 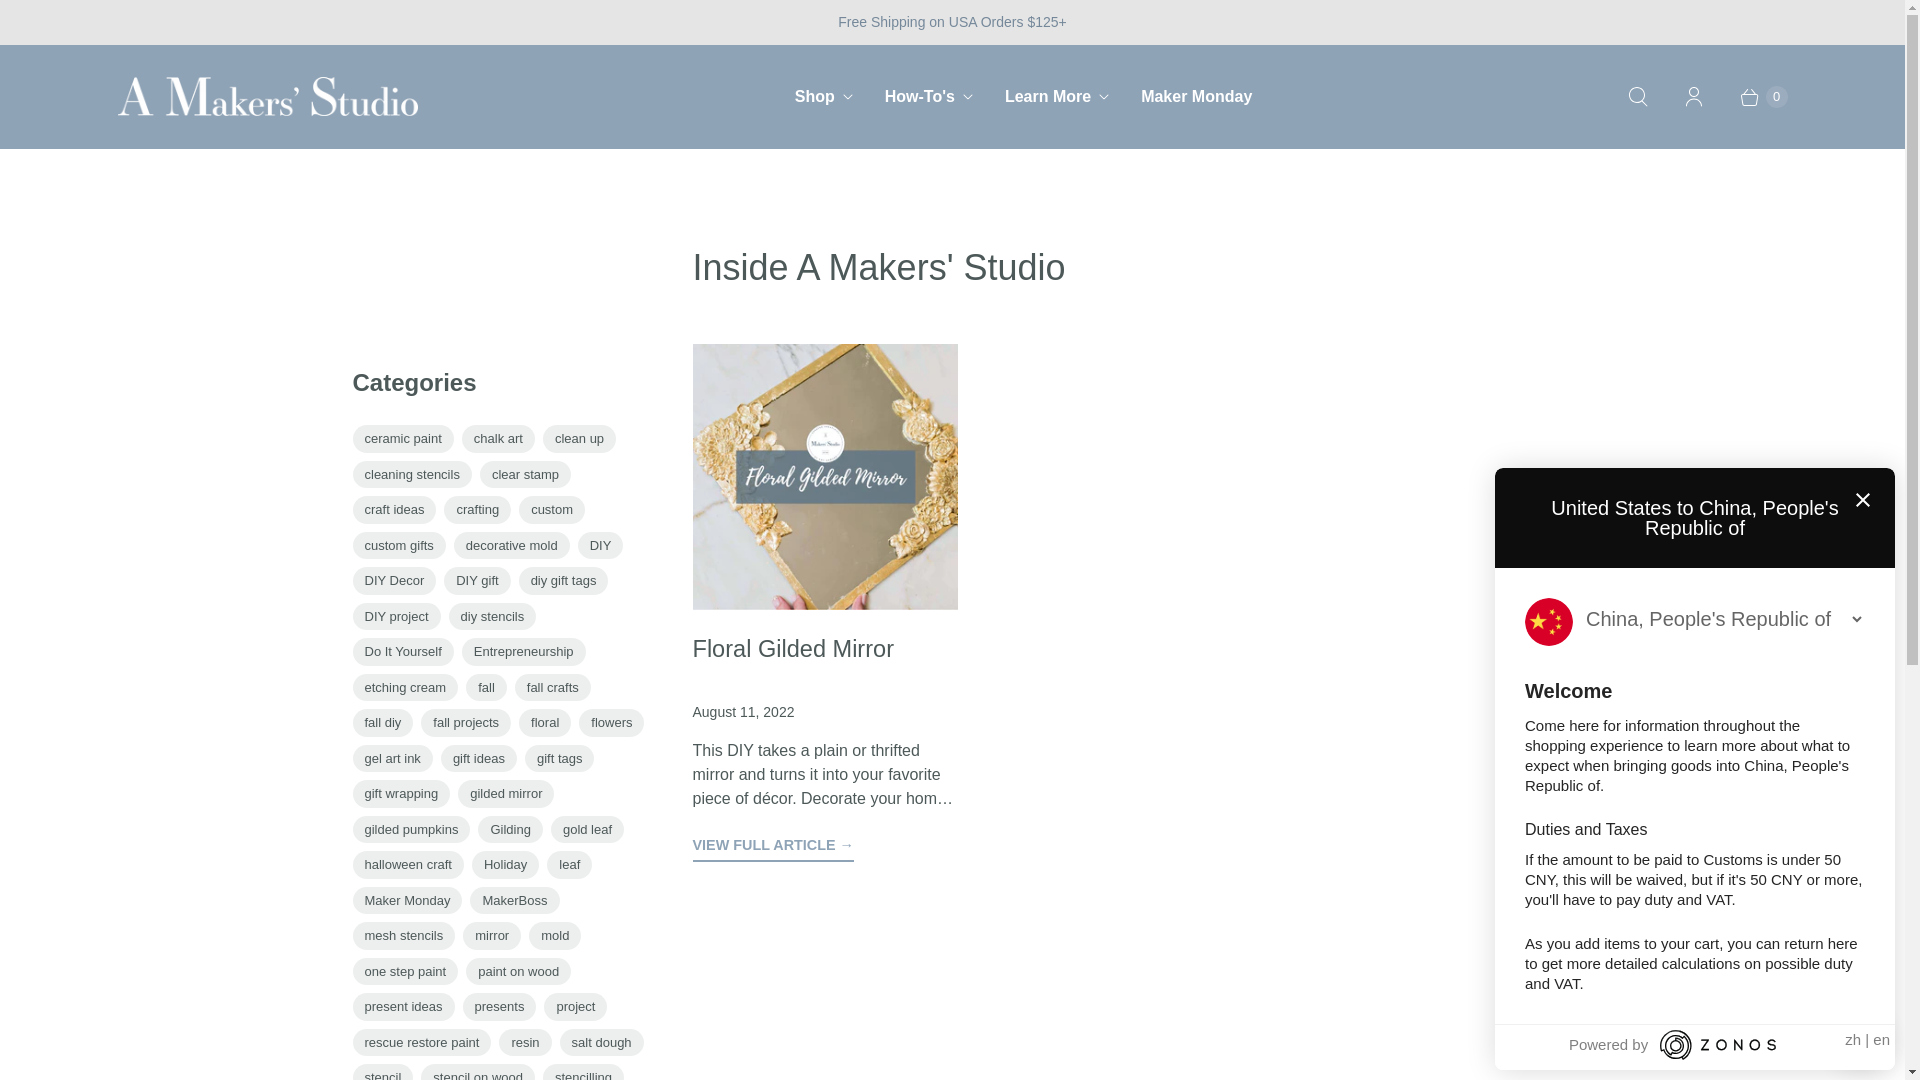 I want to click on Floral Gilded Mirror, so click(x=792, y=649).